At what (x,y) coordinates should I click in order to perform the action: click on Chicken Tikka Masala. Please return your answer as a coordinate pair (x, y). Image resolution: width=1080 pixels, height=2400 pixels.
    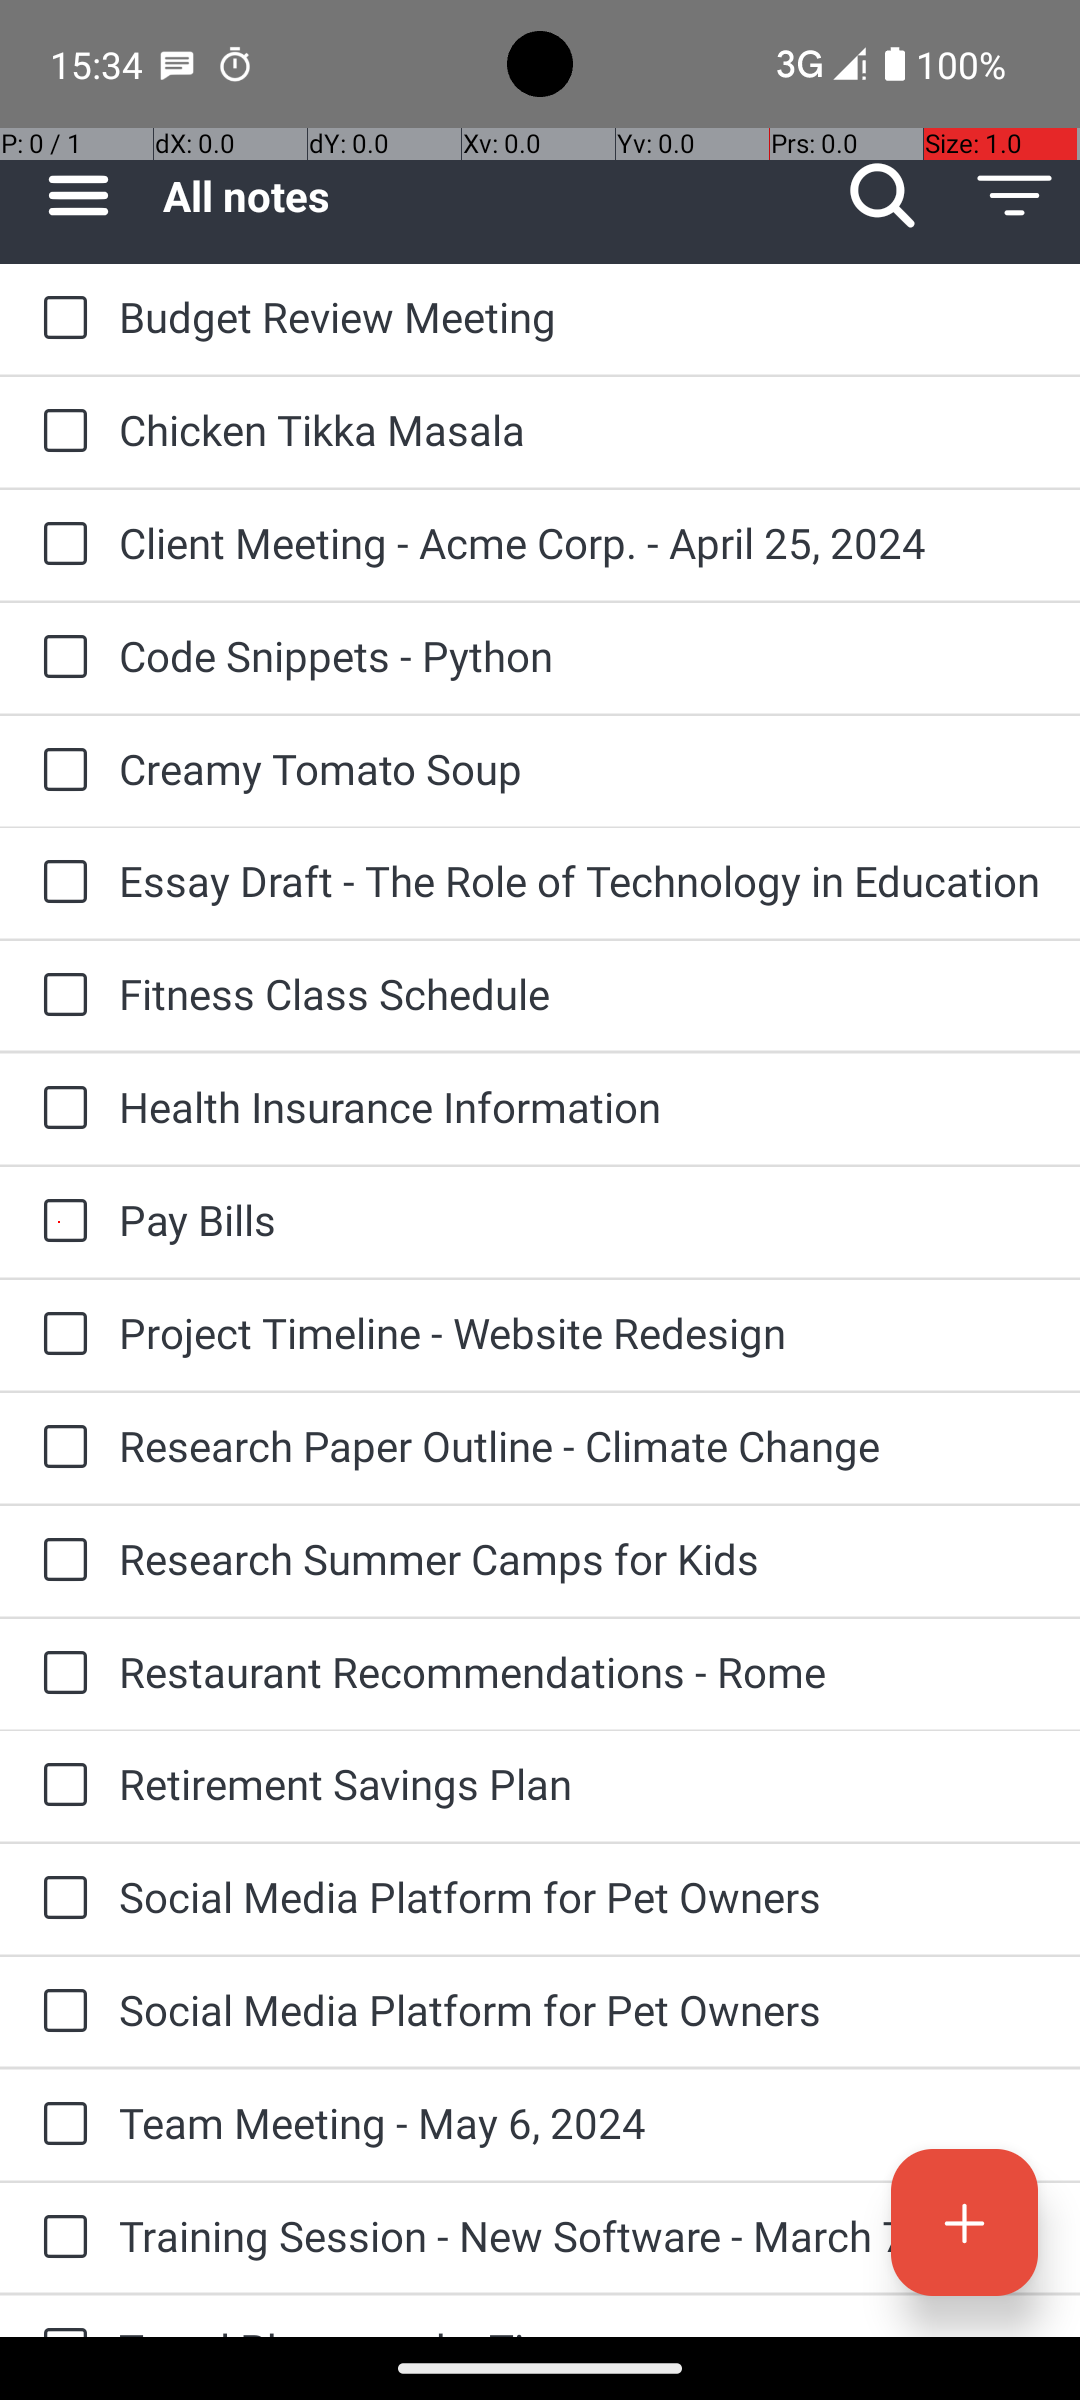
    Looking at the image, I should click on (580, 430).